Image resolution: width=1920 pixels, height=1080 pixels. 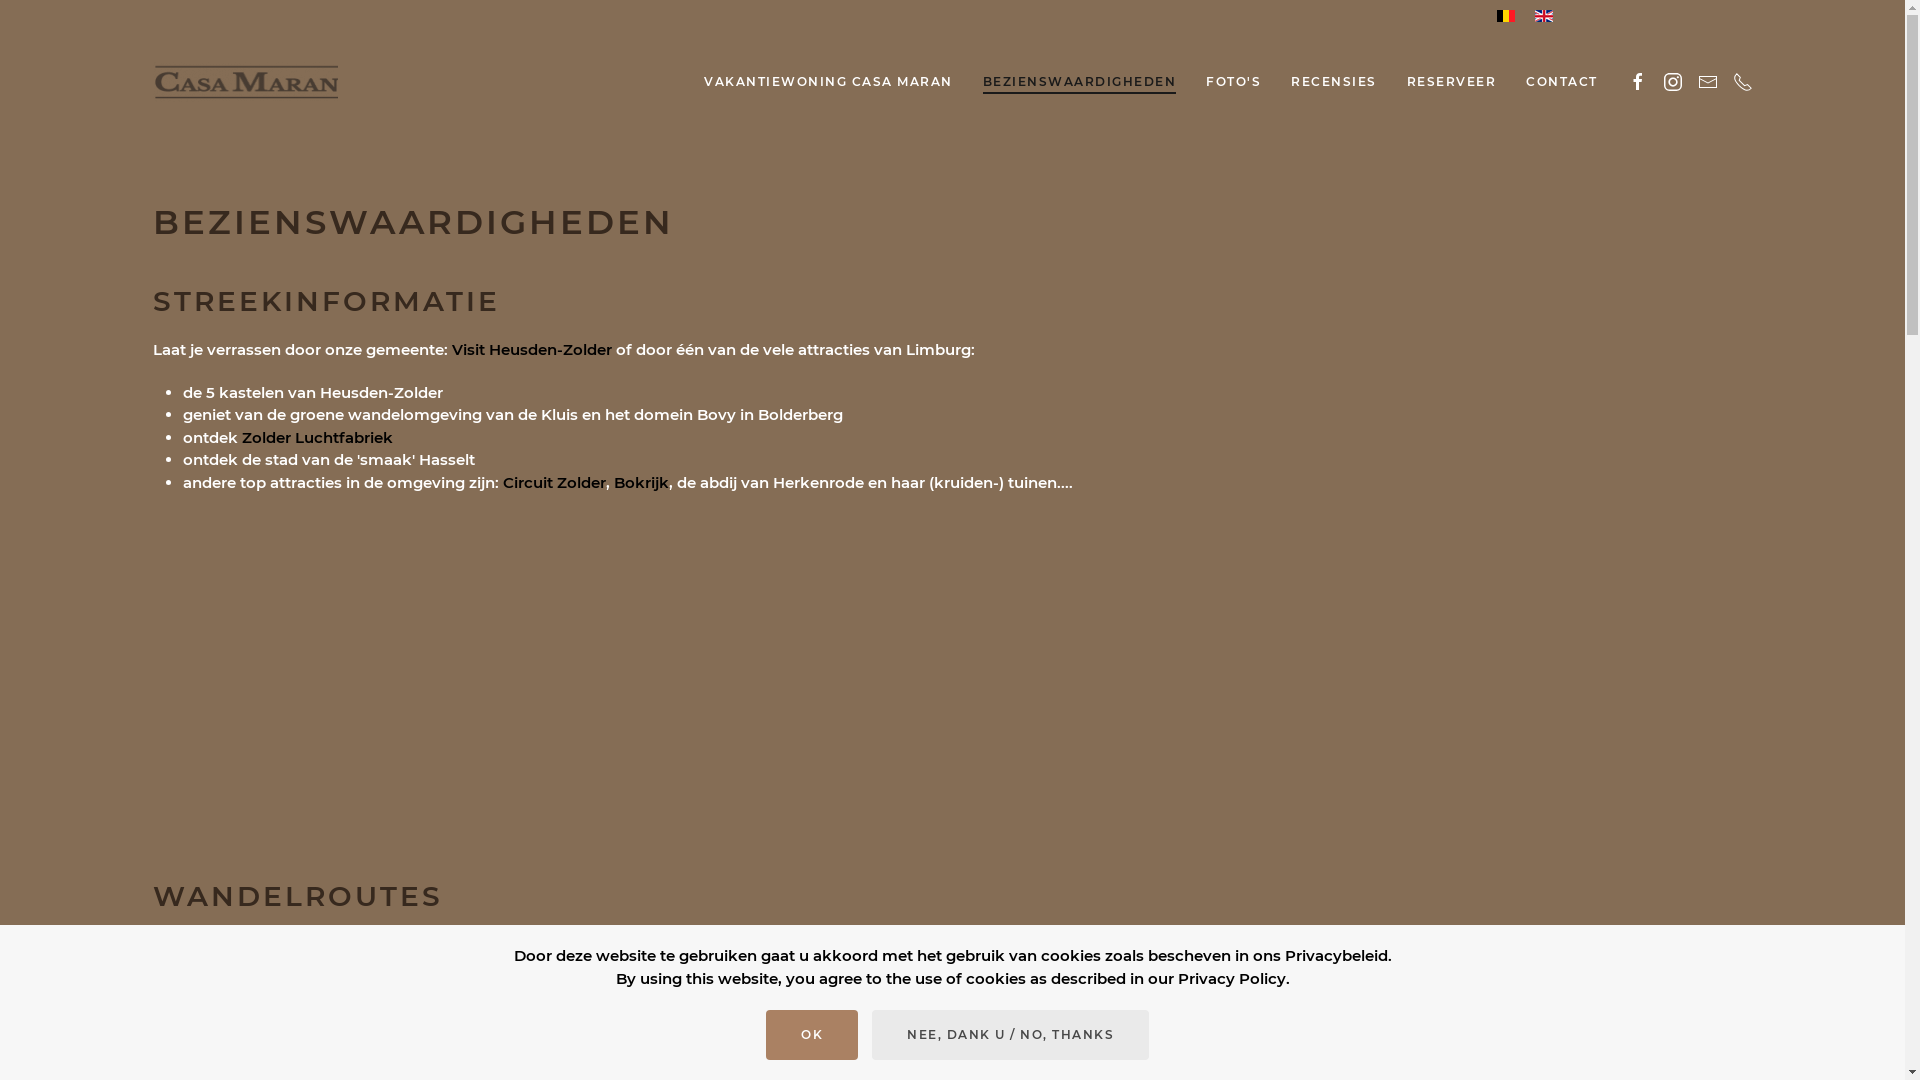 I want to click on RESERVEER, so click(x=1452, y=82).